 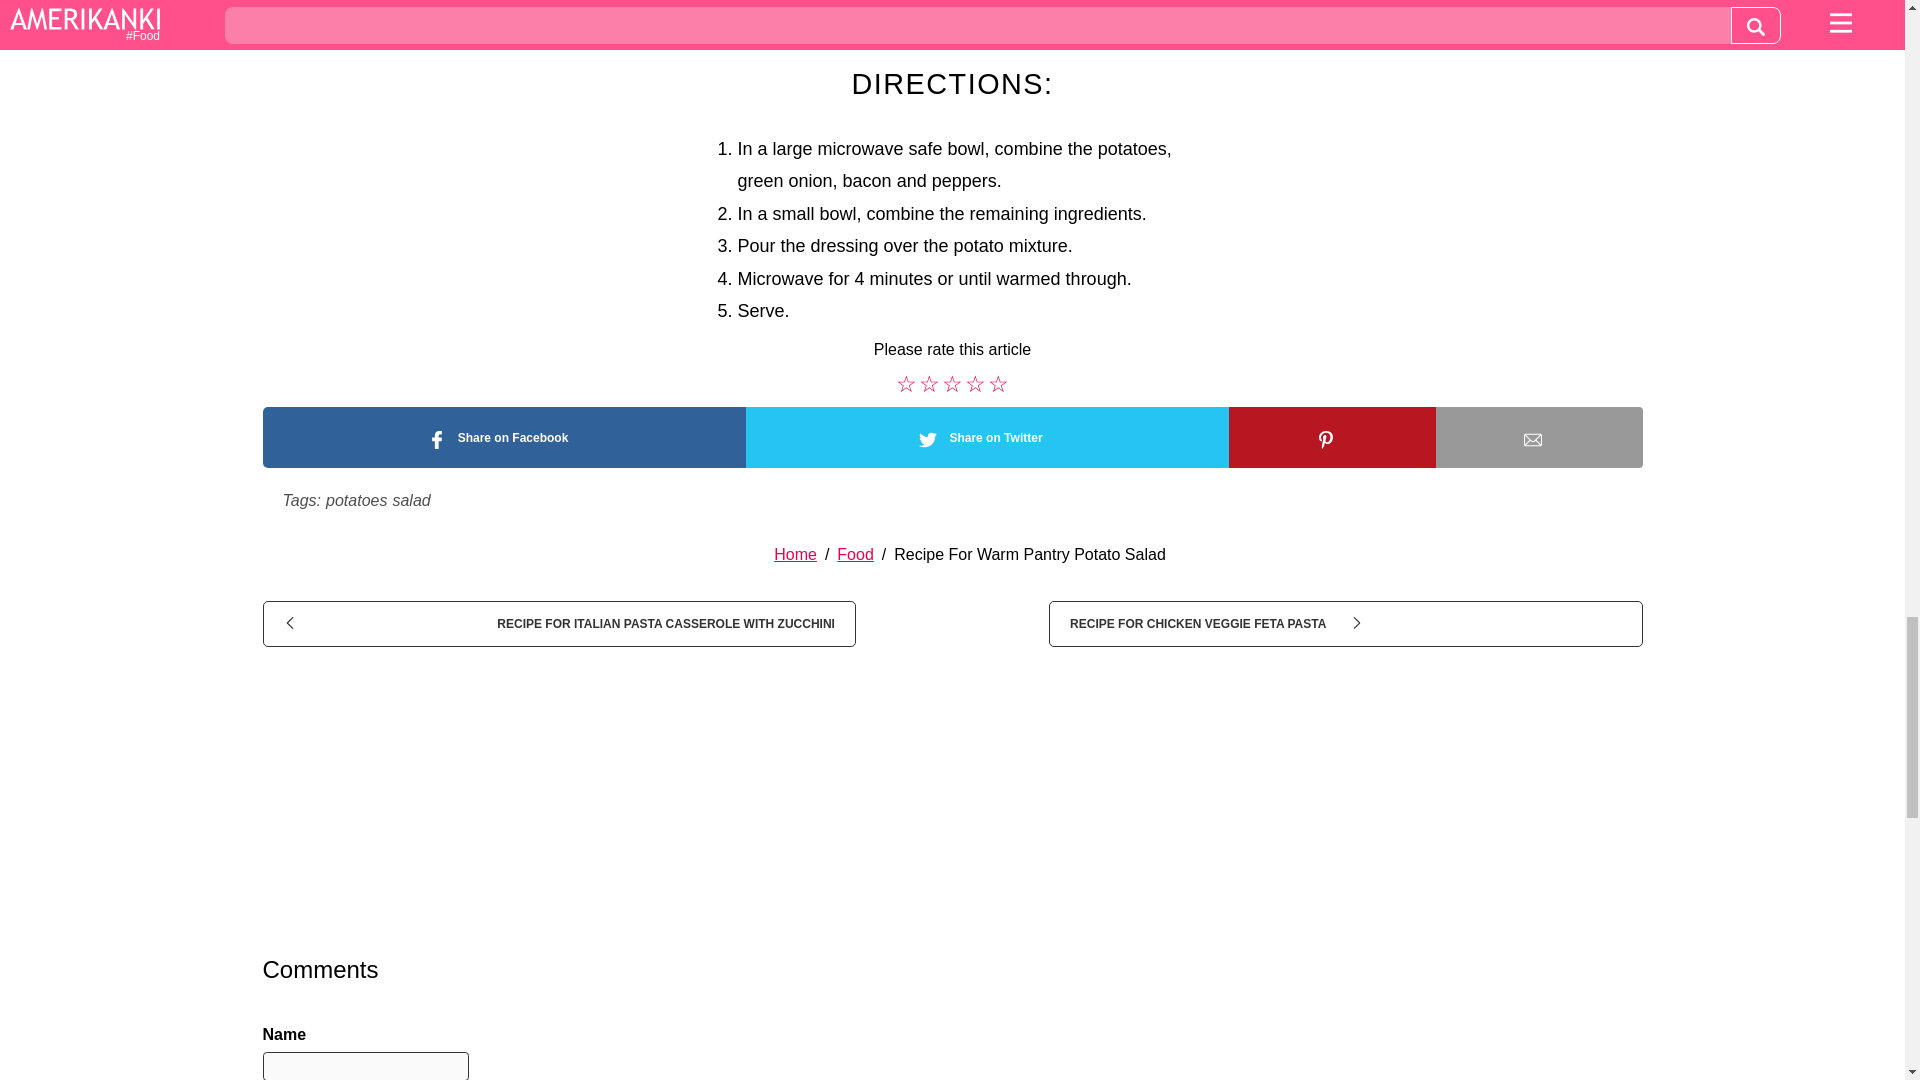 I want to click on RECIPE FOR CHICKEN VEGGIE FETA PASTA, so click(x=1344, y=623).